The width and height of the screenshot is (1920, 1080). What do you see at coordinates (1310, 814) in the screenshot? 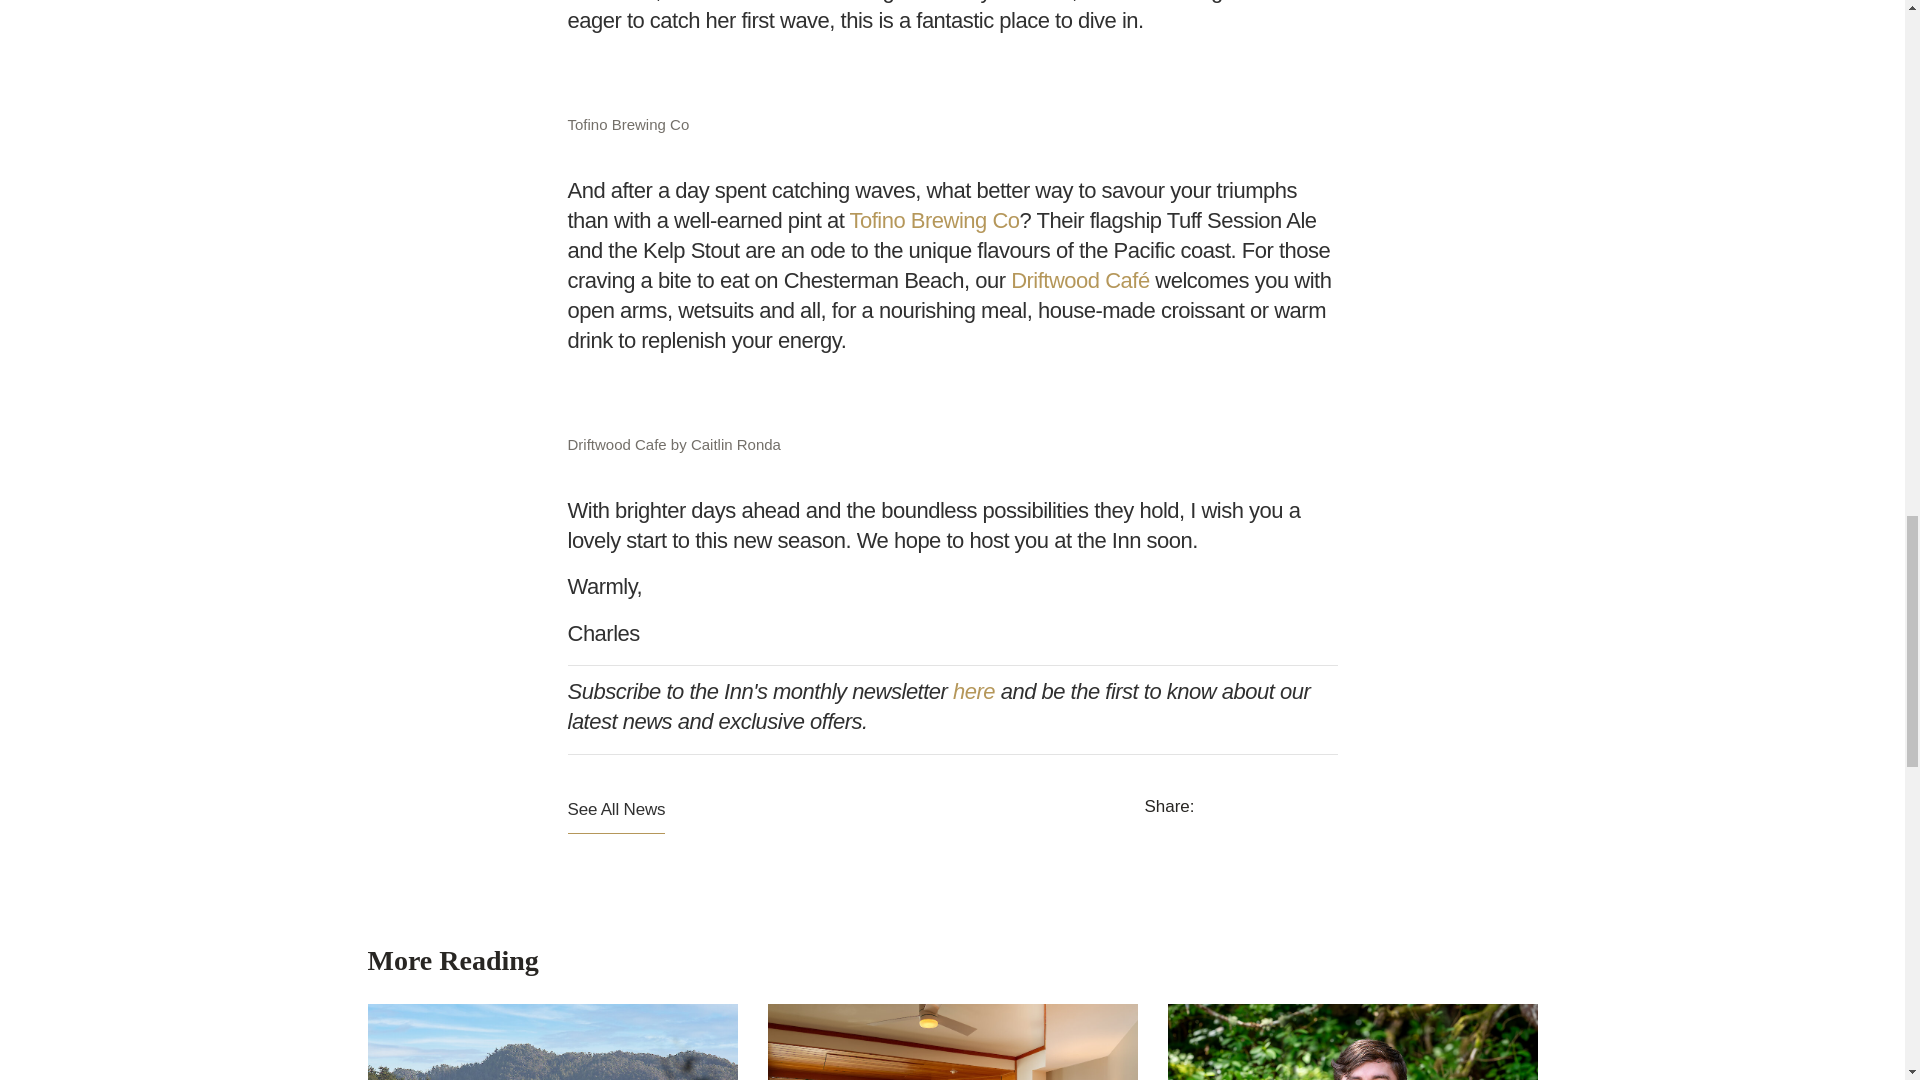
I see `pinterest` at bounding box center [1310, 814].